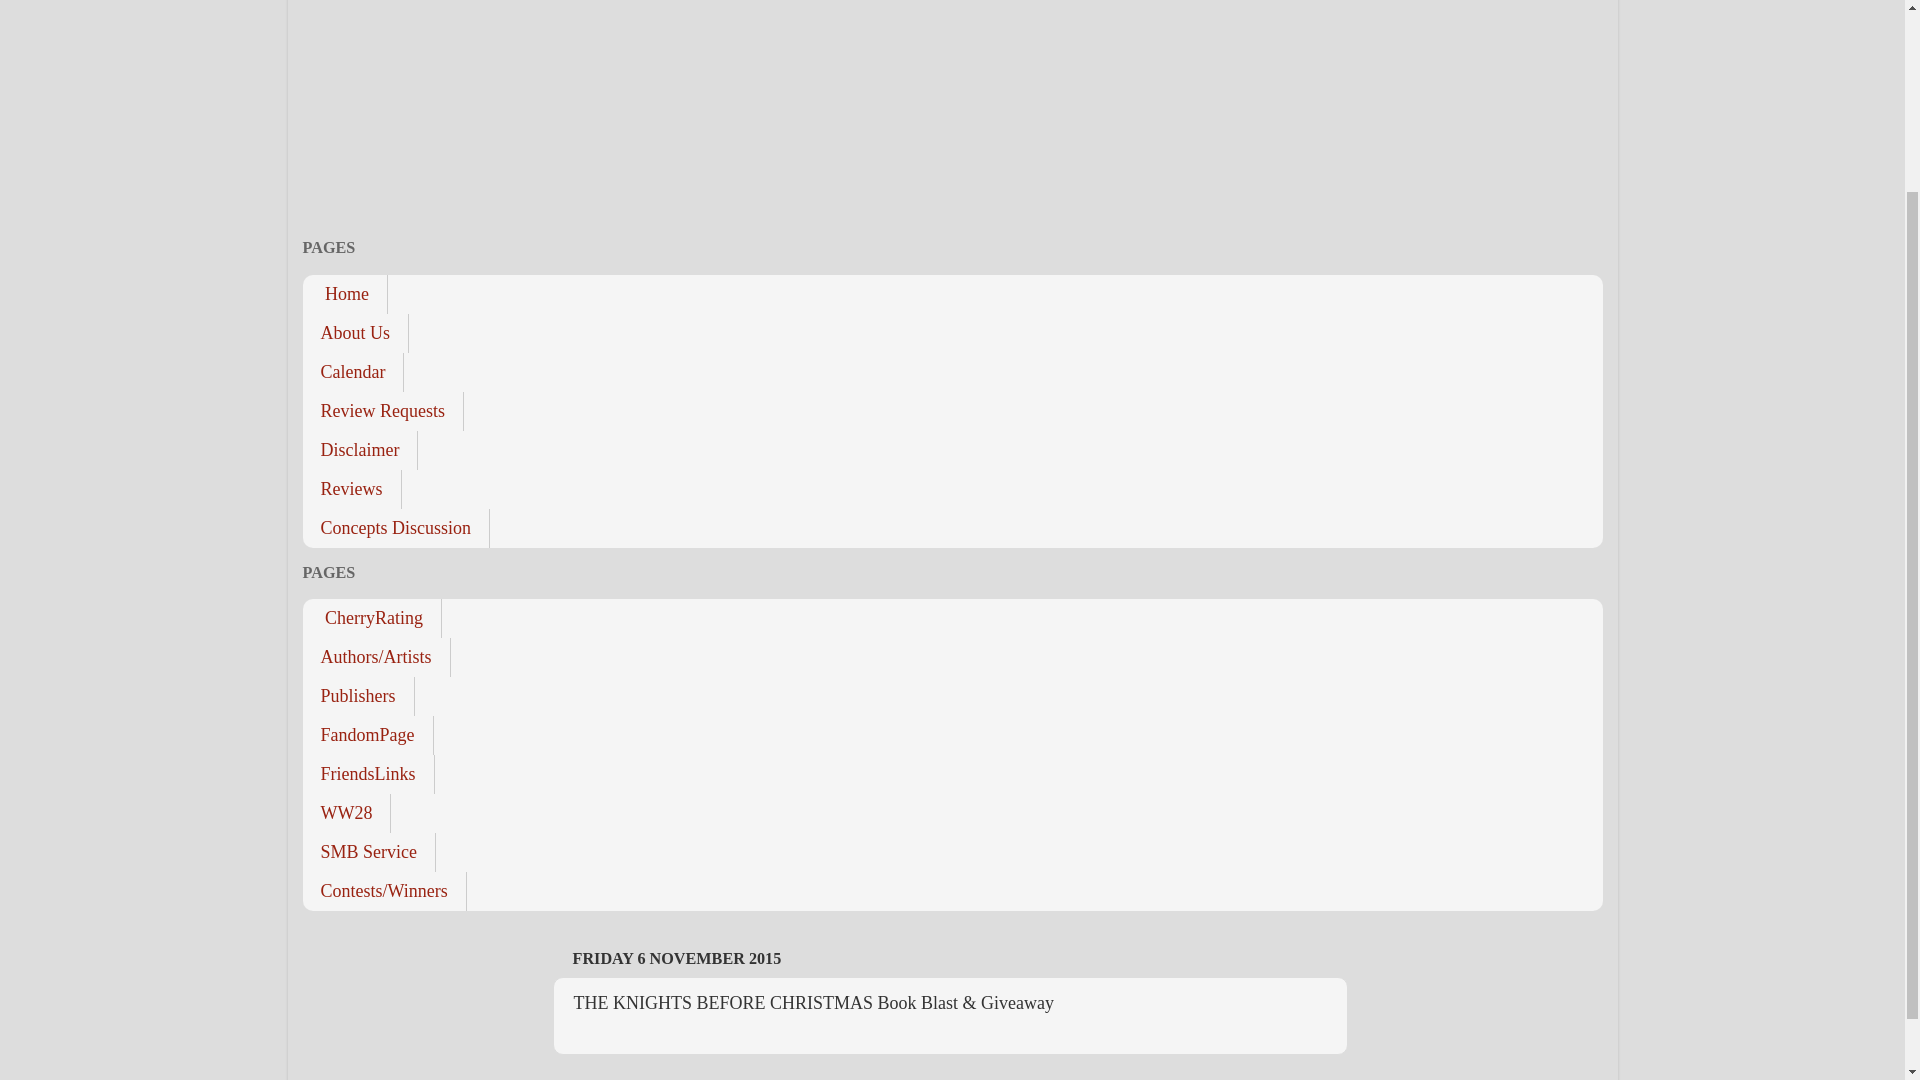 This screenshot has width=1920, height=1080. Describe the element at coordinates (382, 410) in the screenshot. I see `Review Requests` at that location.